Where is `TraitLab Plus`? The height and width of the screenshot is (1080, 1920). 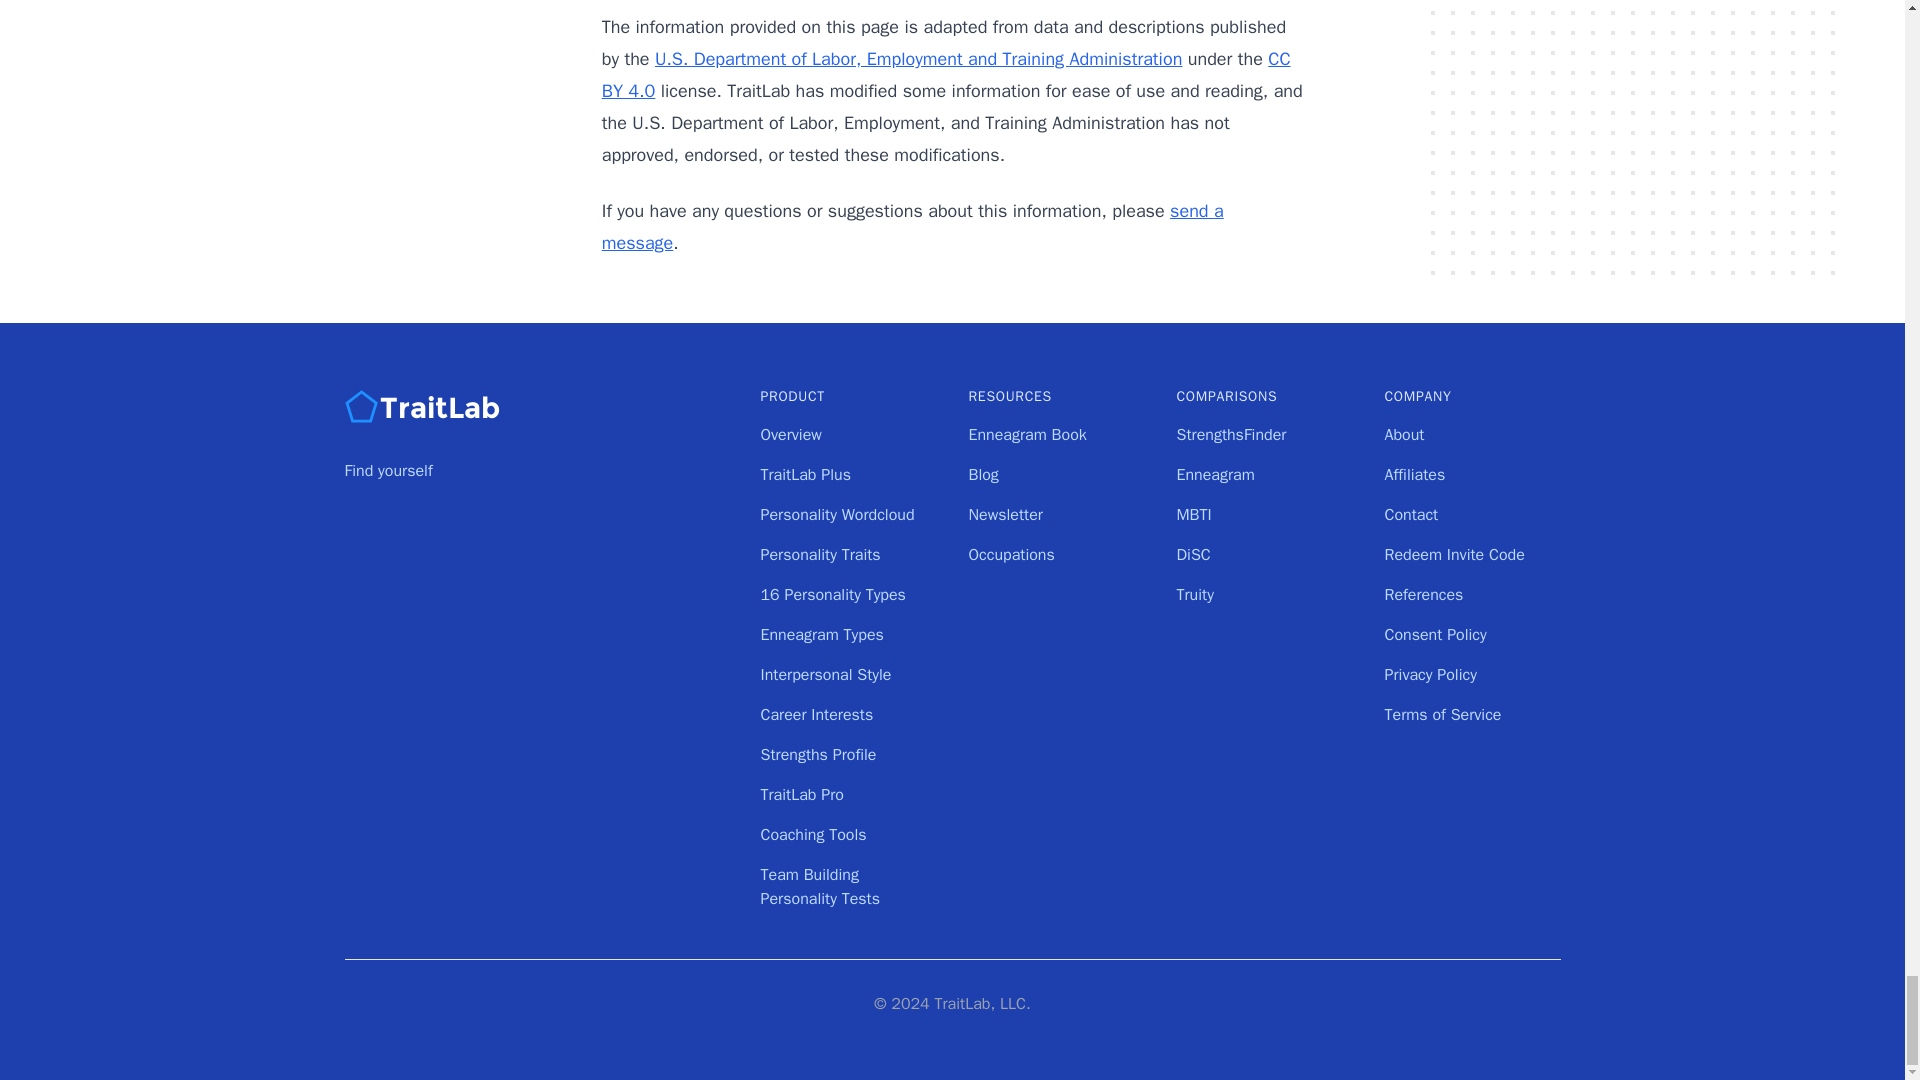 TraitLab Plus is located at coordinates (805, 474).